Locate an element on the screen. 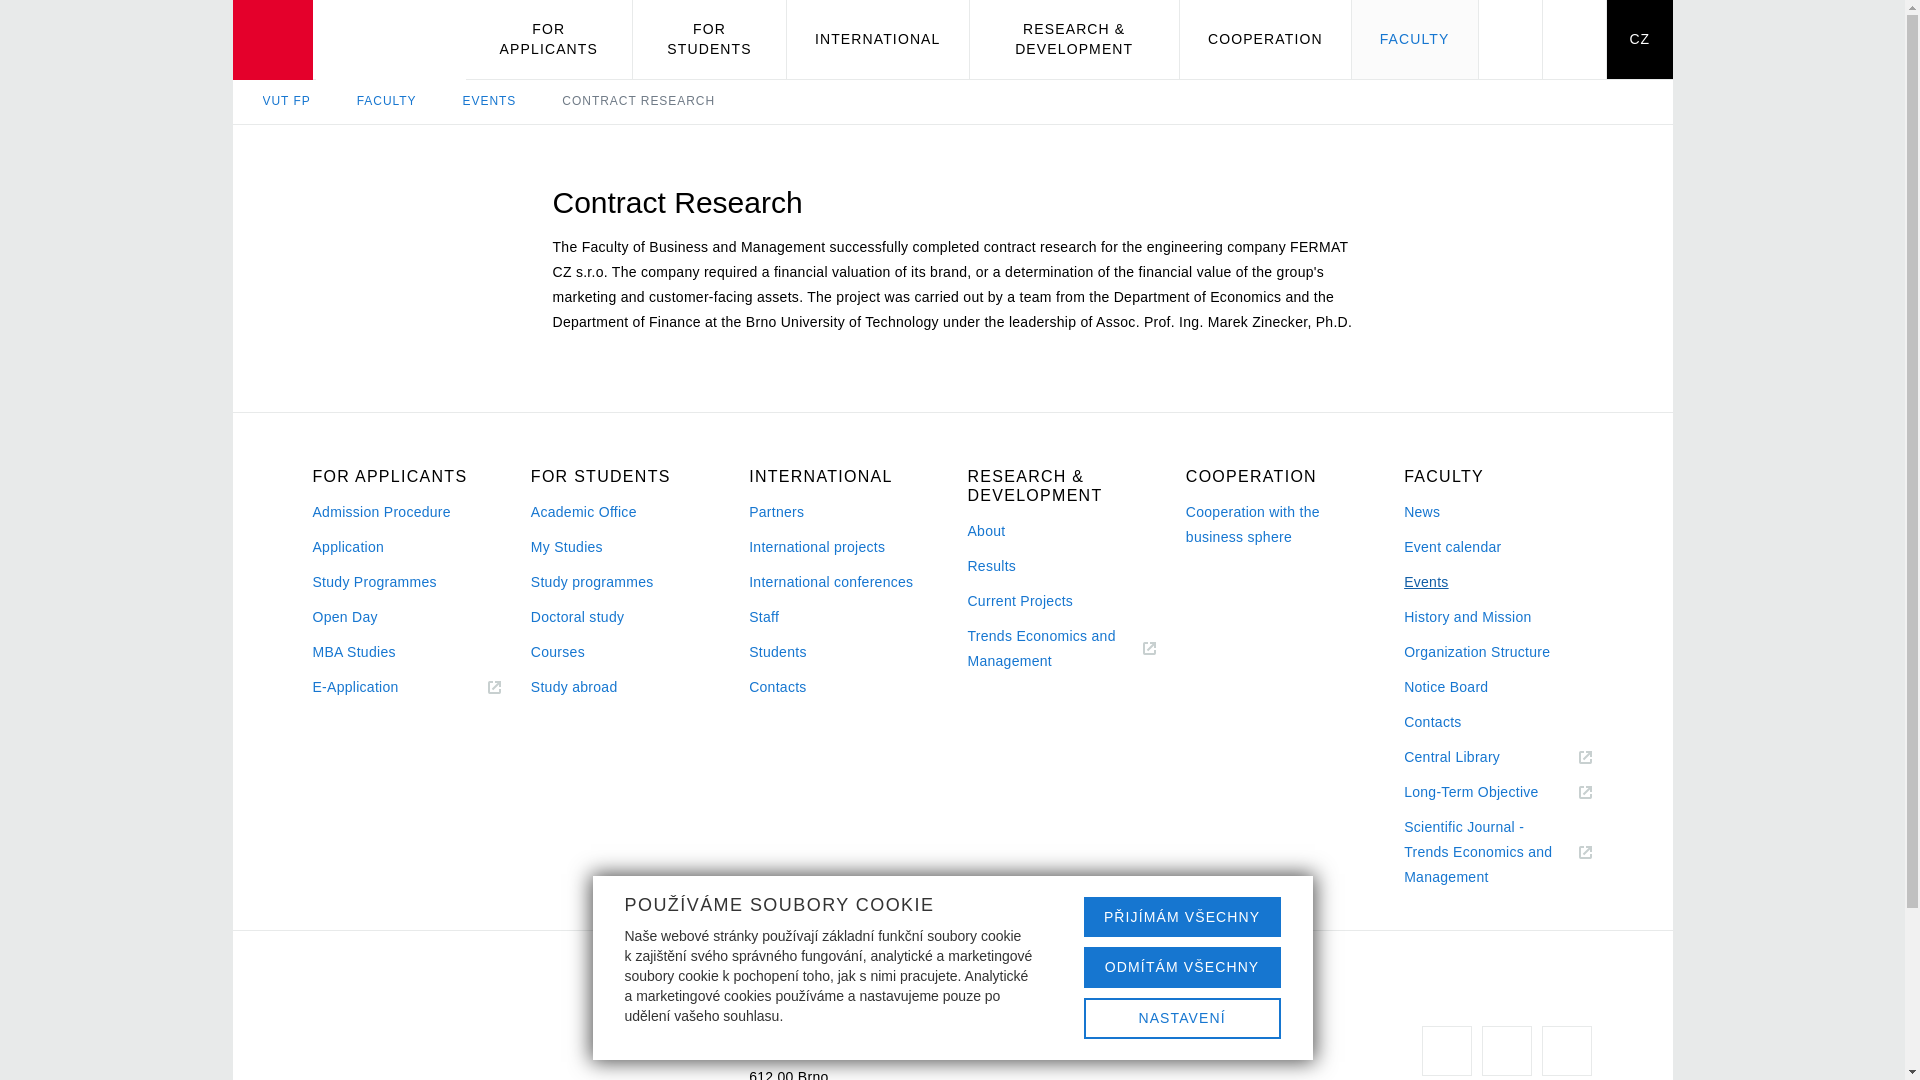  FOR STUDENTS is located at coordinates (709, 39).